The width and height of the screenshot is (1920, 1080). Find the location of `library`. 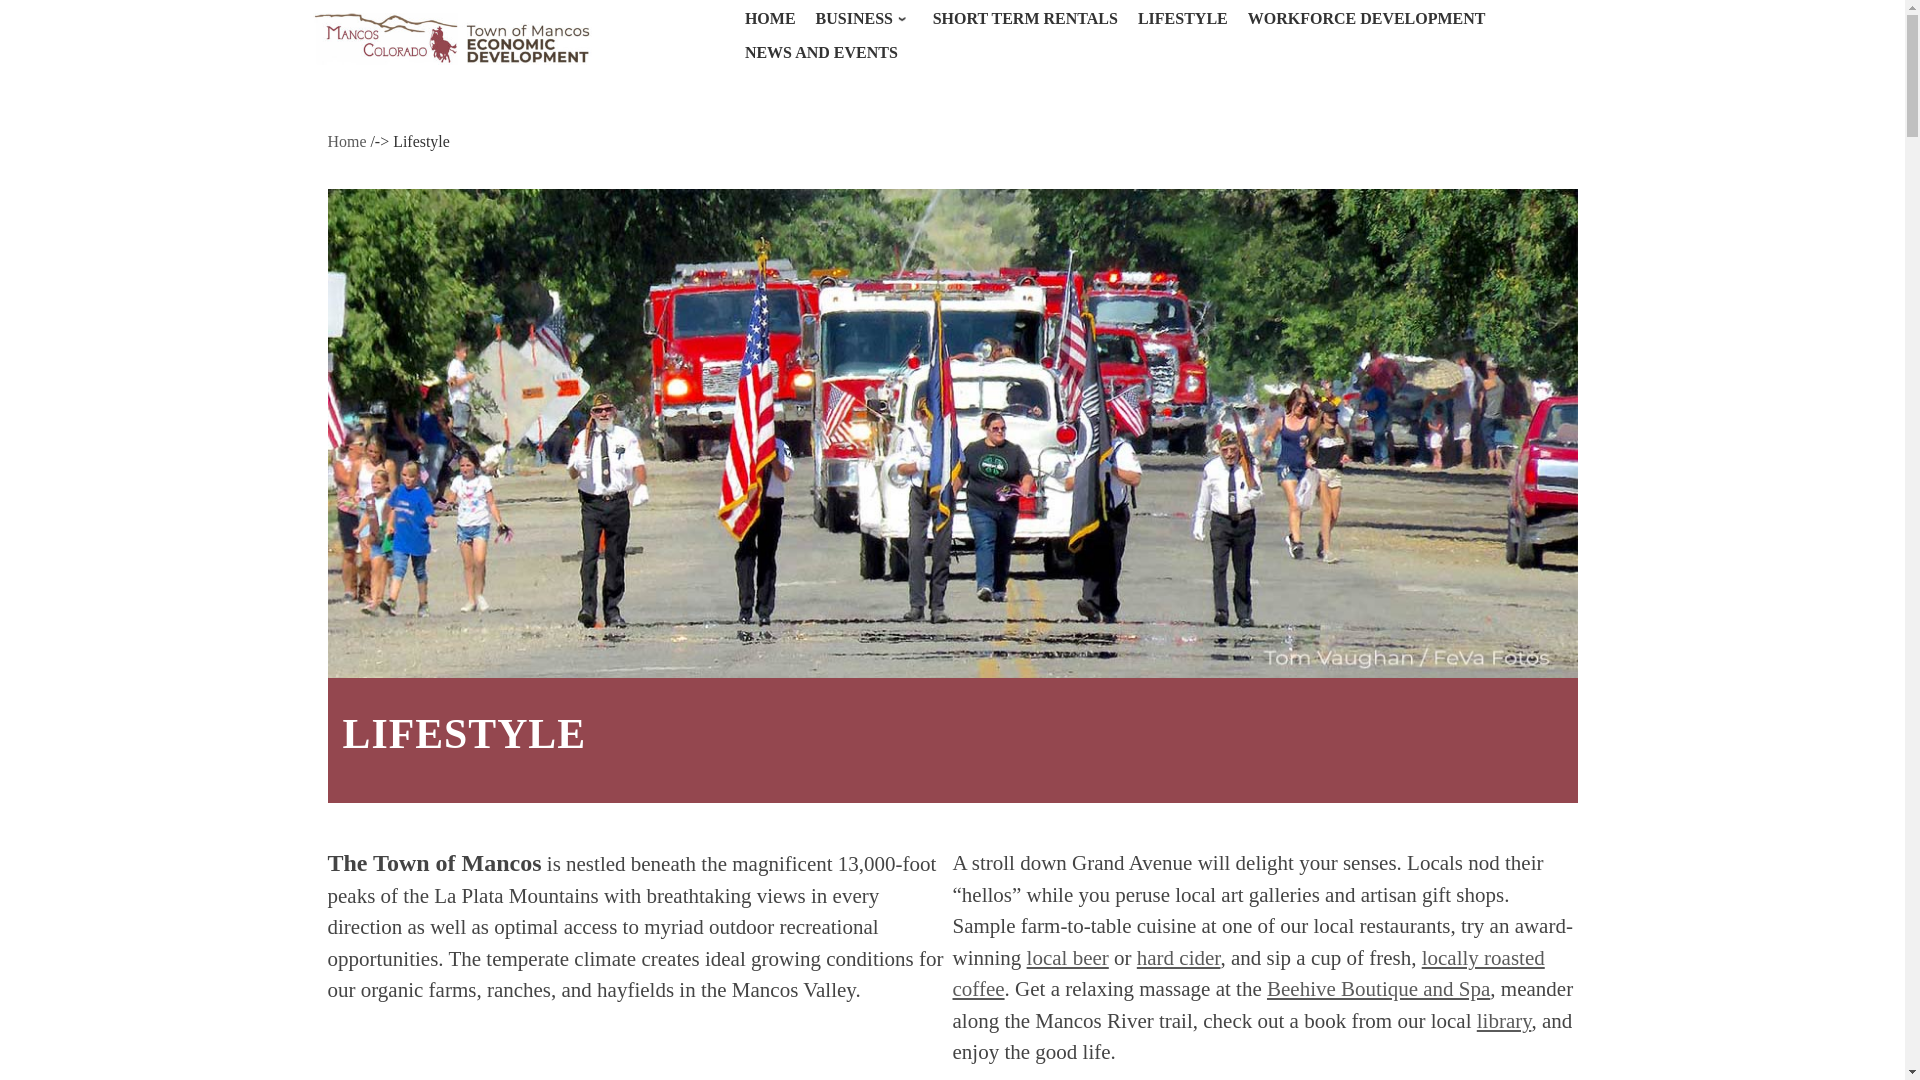

library is located at coordinates (1504, 1020).